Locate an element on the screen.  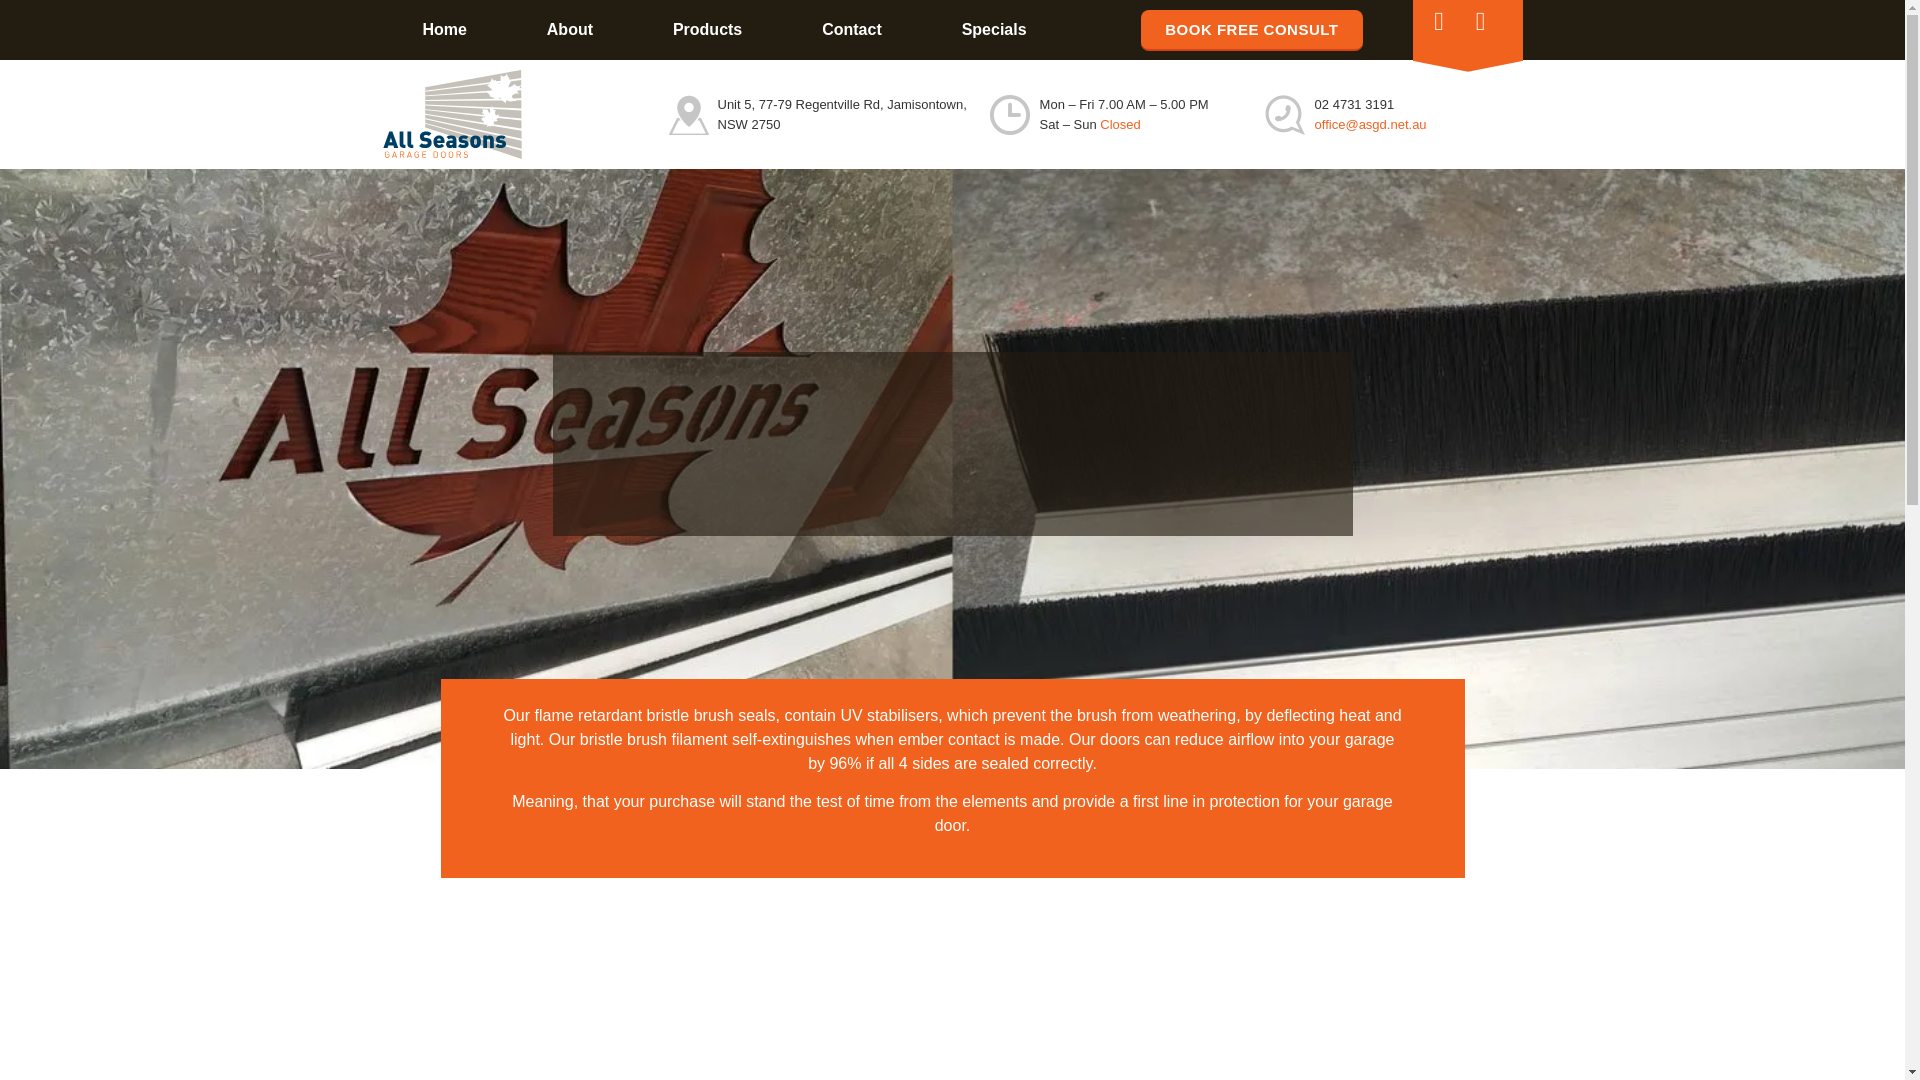
02 4731 3191 is located at coordinates (1355, 104).